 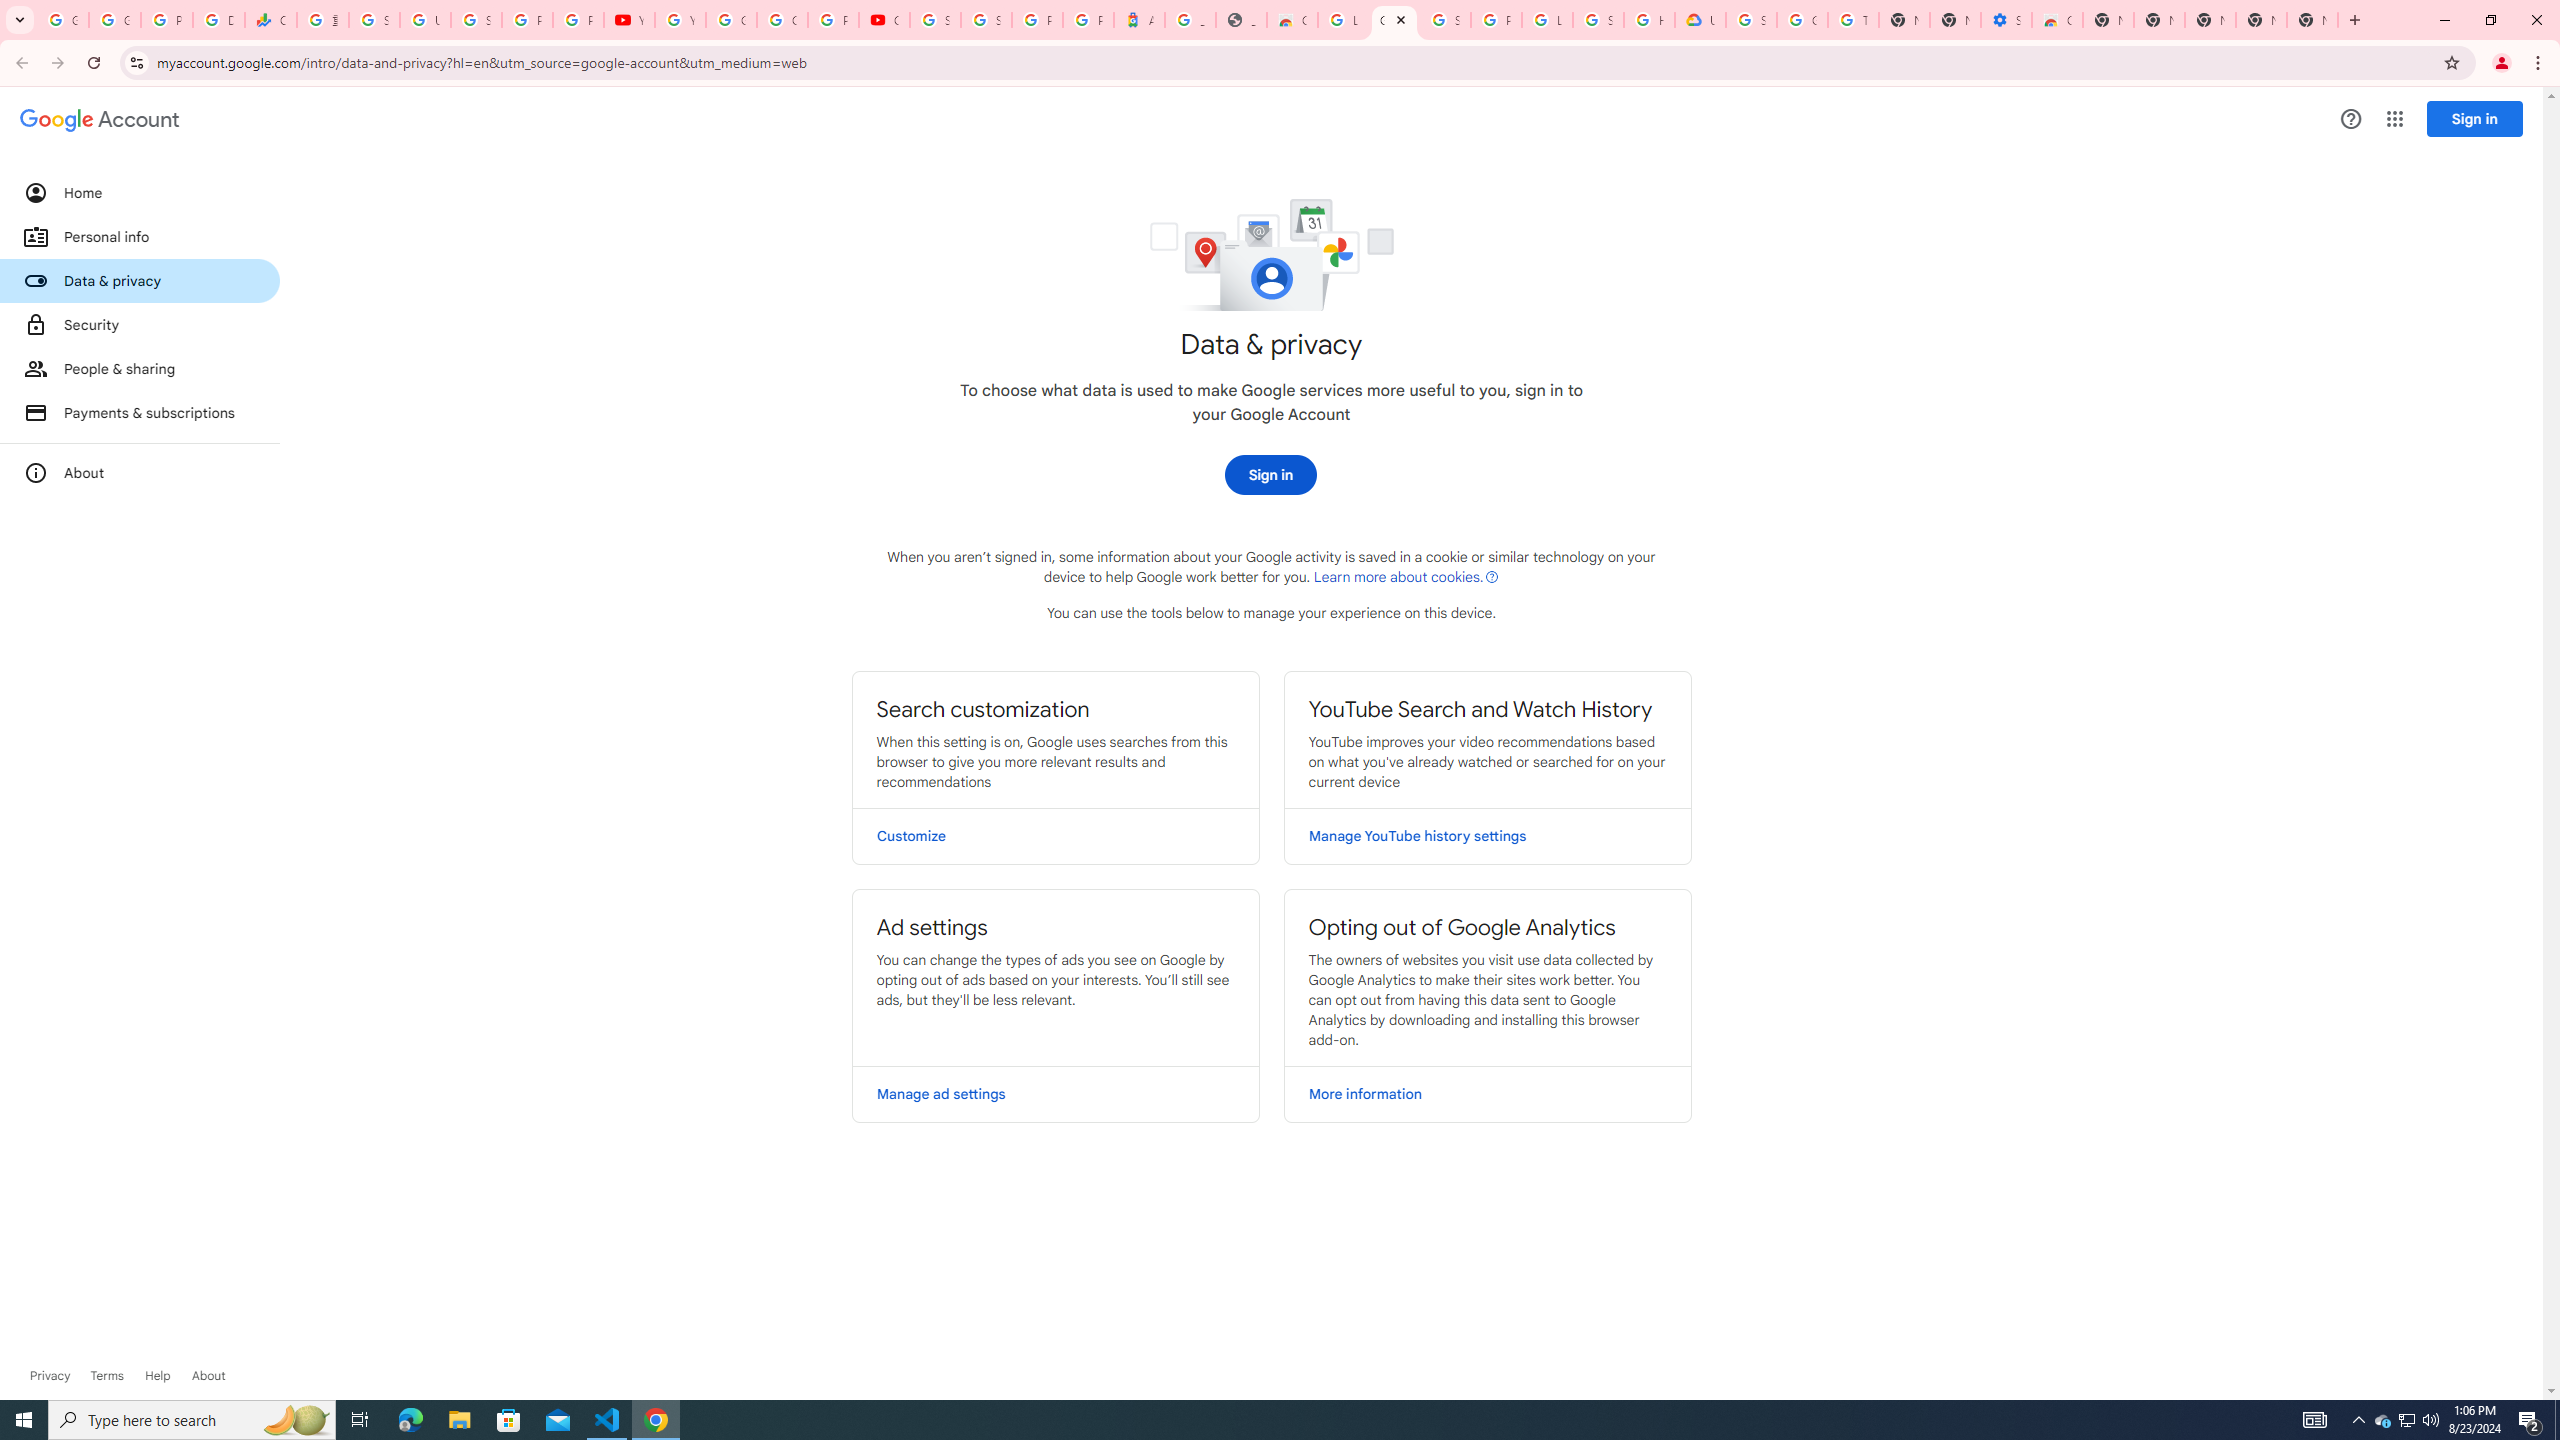 What do you see at coordinates (730, 20) in the screenshot?
I see `Google Account Help` at bounding box center [730, 20].